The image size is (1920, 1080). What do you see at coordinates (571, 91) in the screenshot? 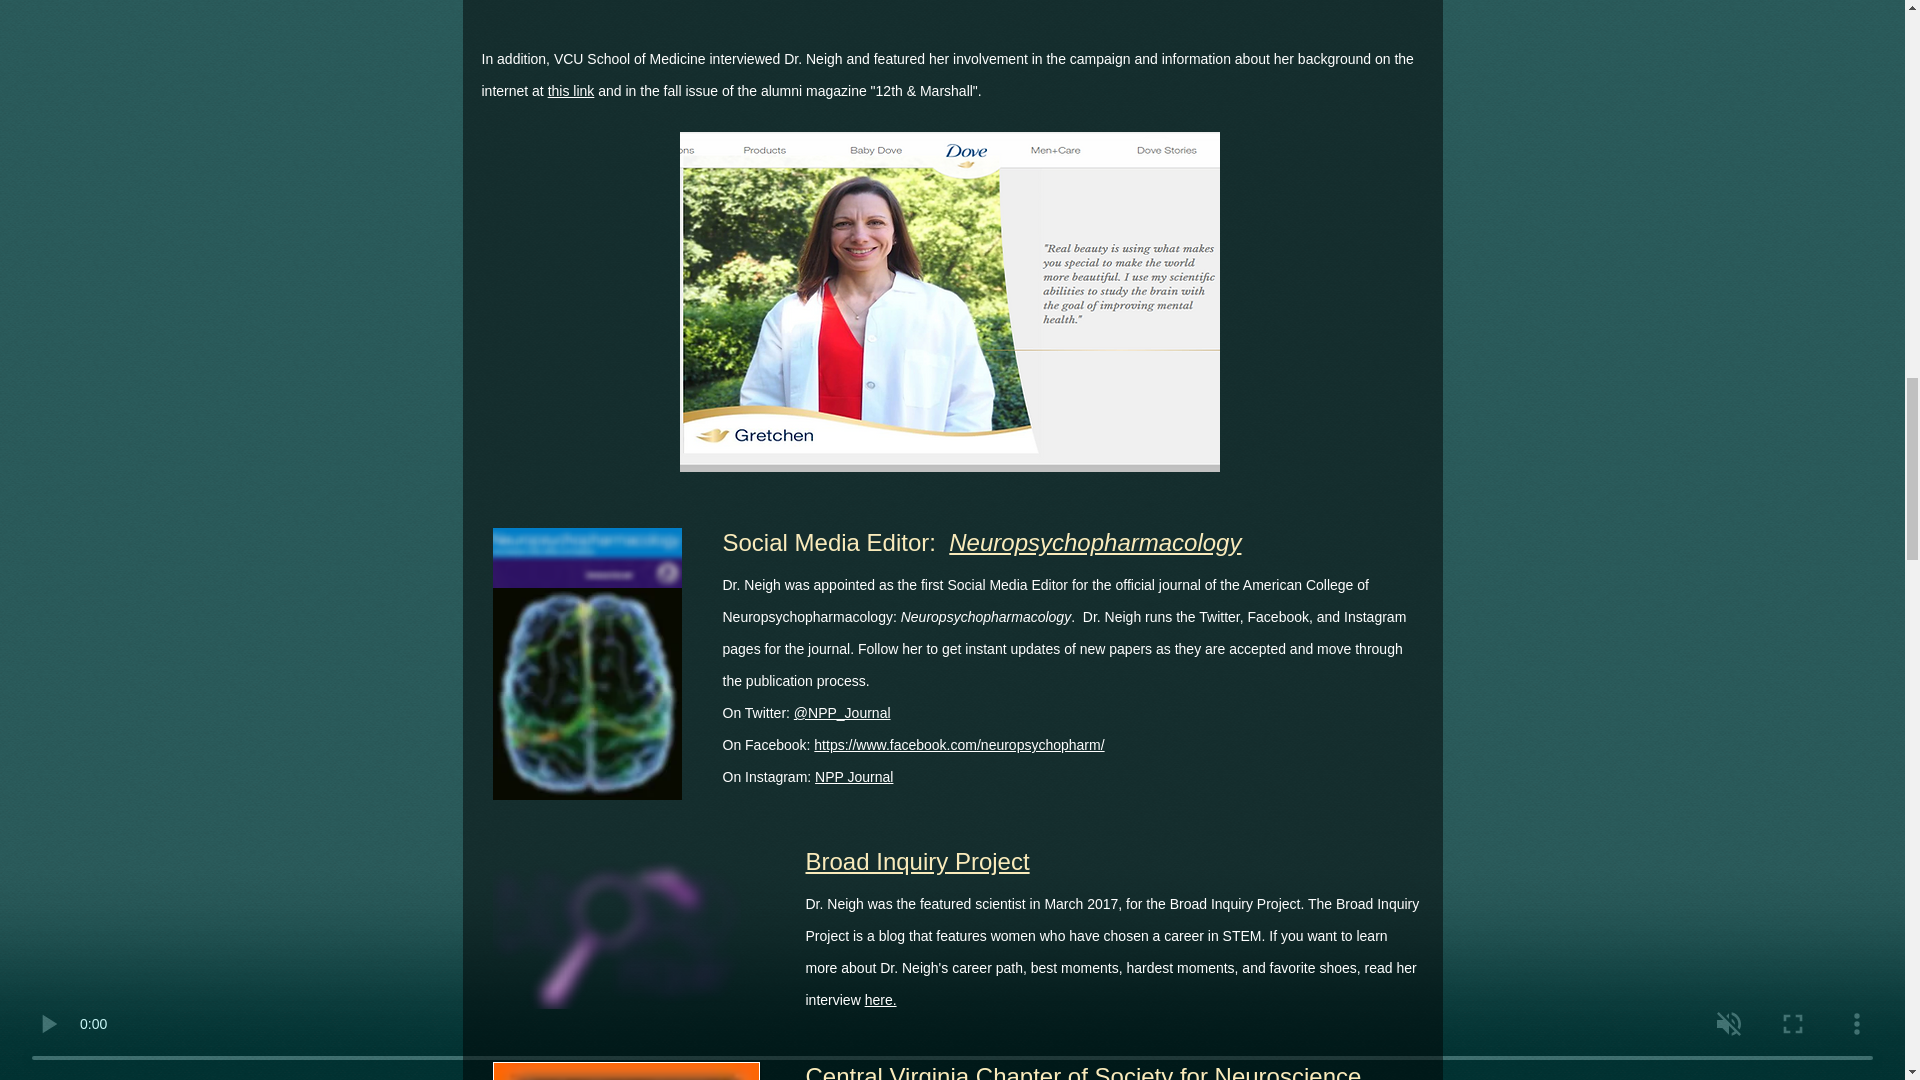
I see `this link` at bounding box center [571, 91].